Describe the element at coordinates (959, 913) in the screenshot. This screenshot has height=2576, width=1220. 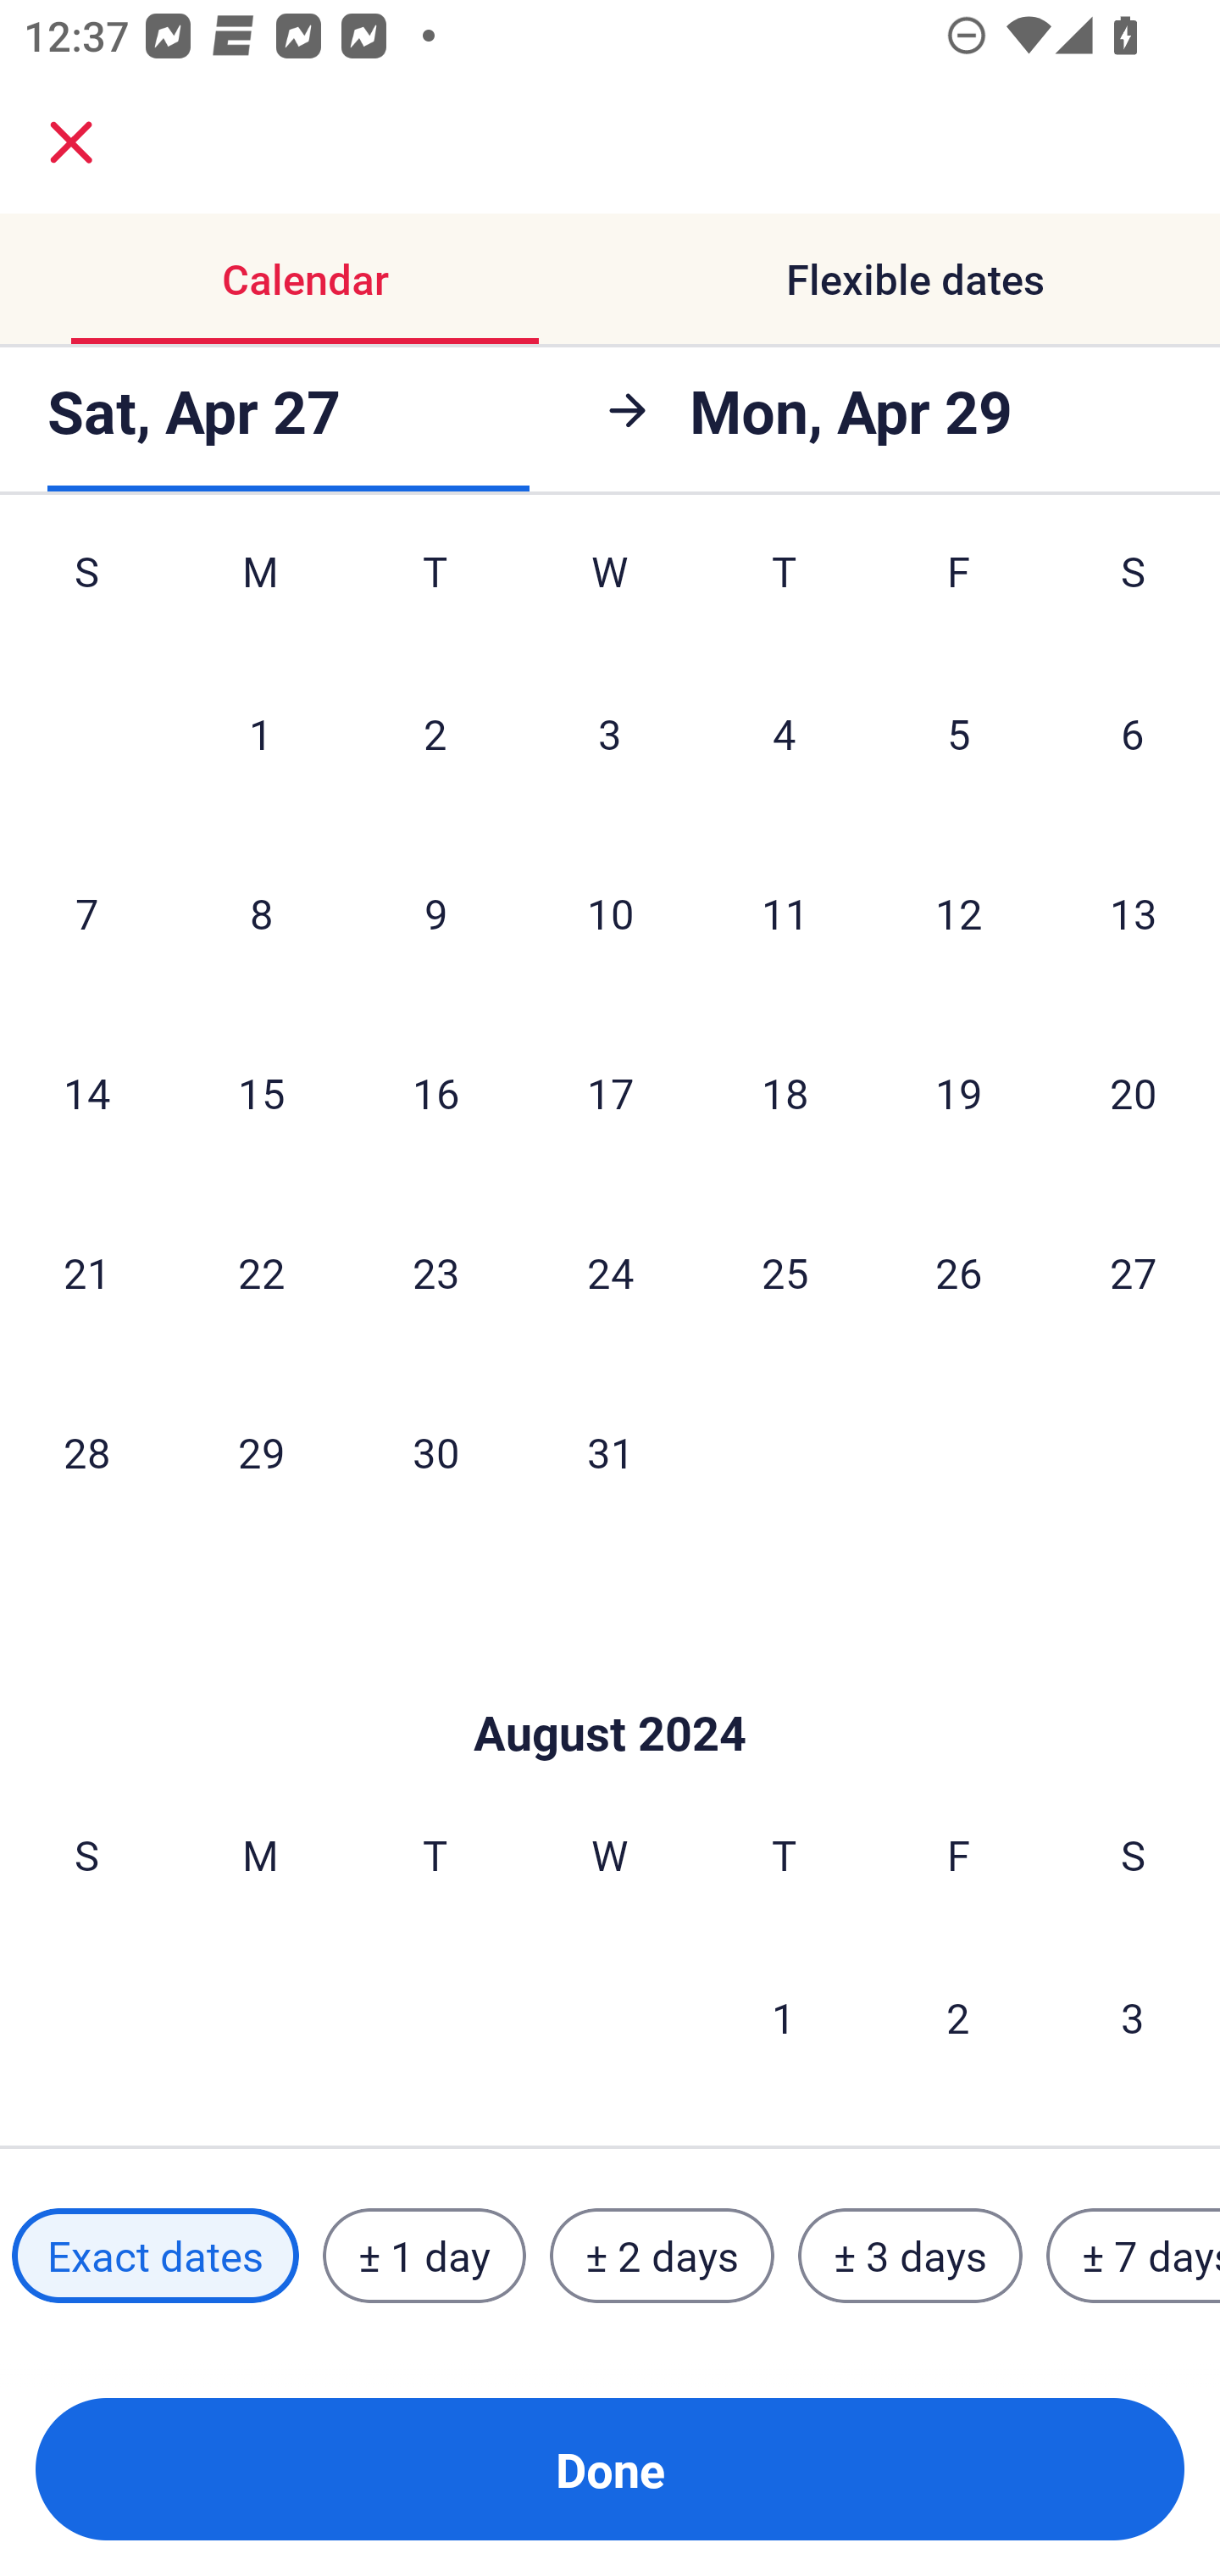
I see `12 Friday, July 12, 2024` at that location.